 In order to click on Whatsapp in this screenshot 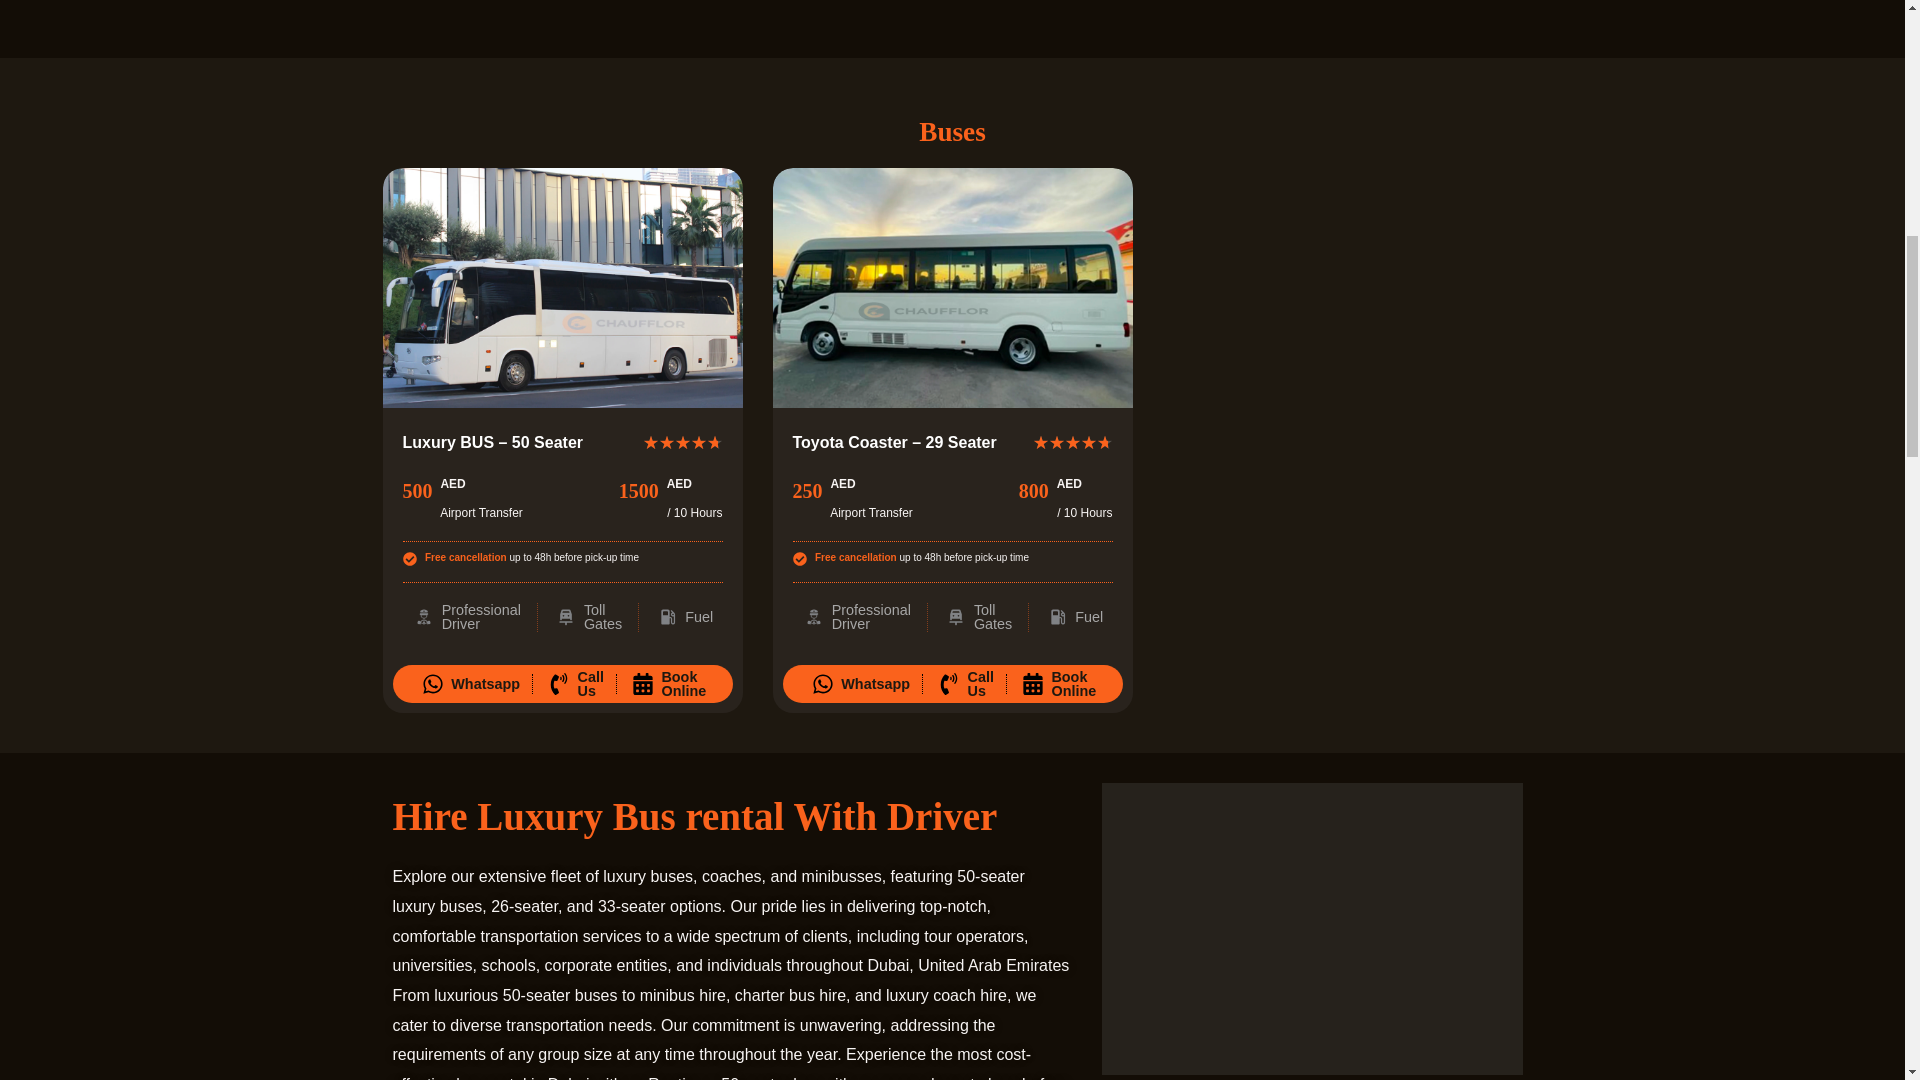, I will do `click(668, 684)`.